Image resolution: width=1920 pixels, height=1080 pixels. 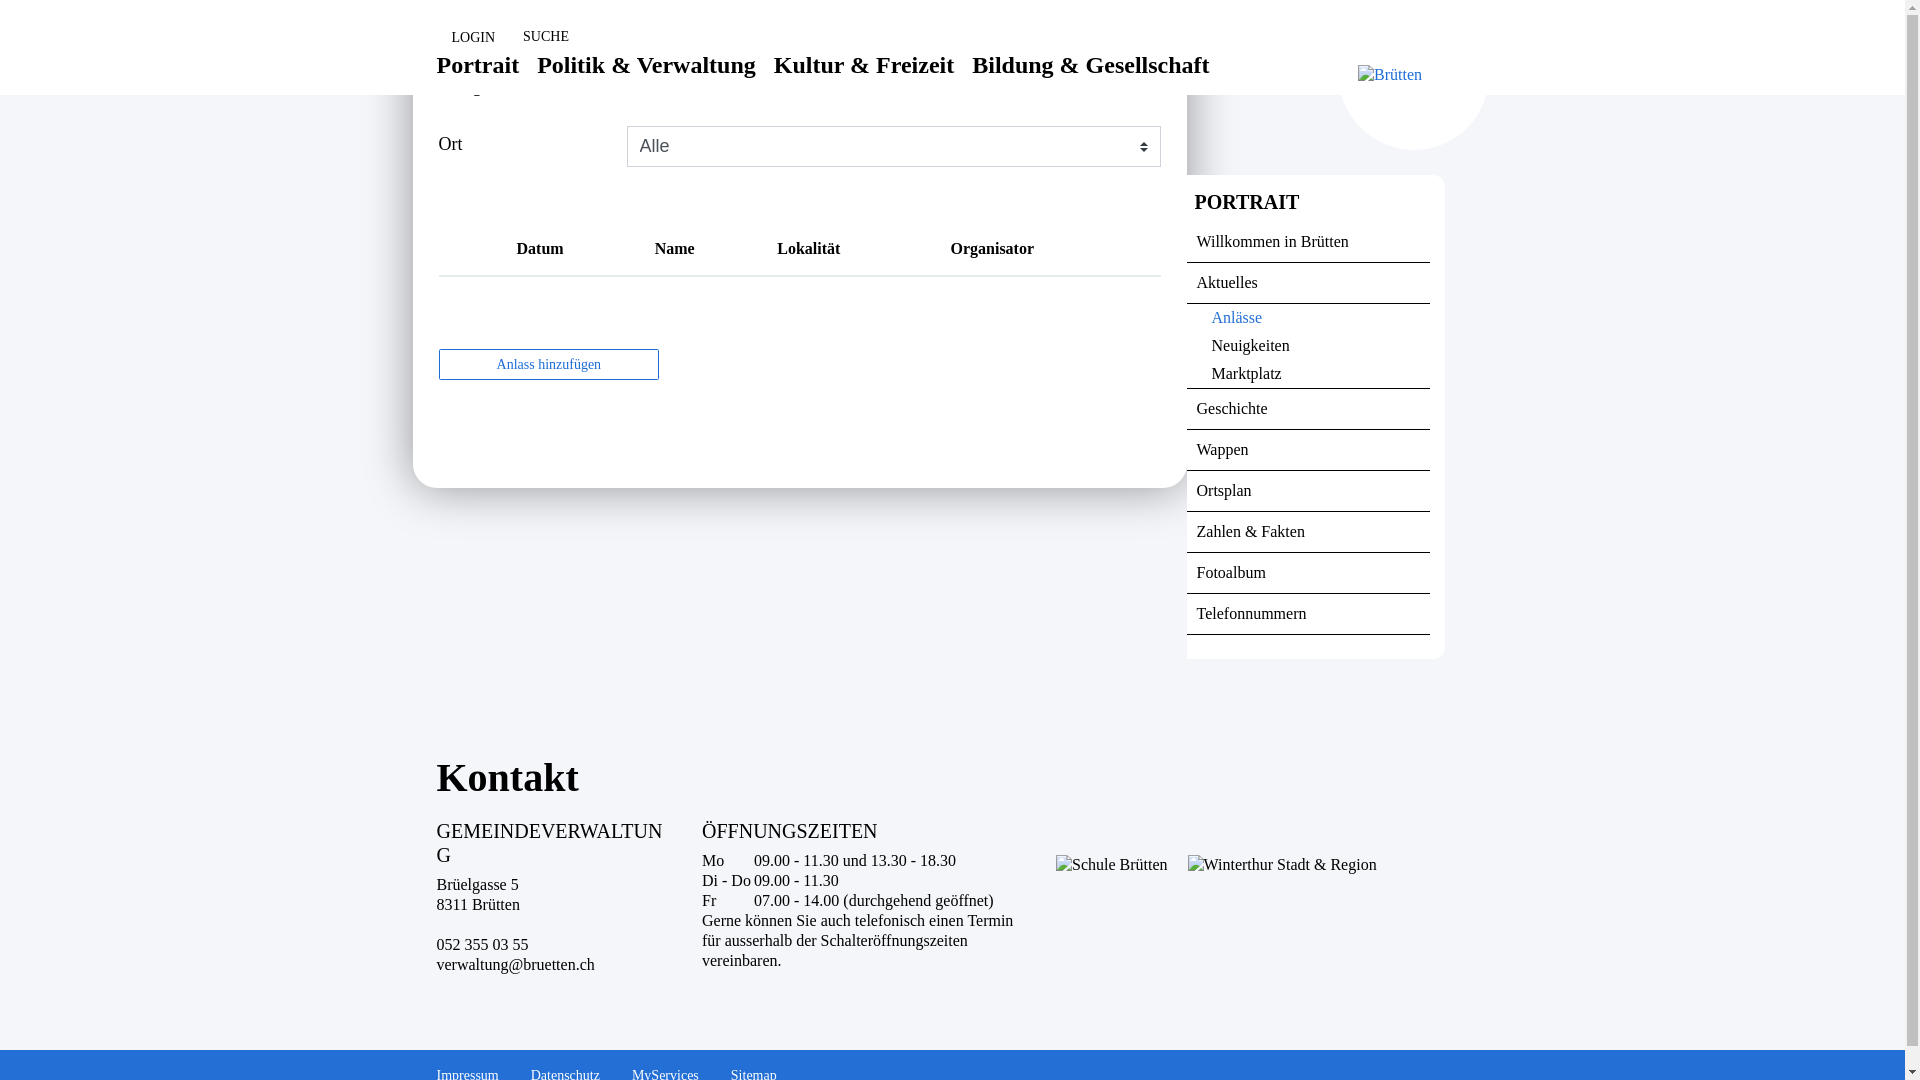 I want to click on Bildung & Gesellschaft, so click(x=1090, y=81).